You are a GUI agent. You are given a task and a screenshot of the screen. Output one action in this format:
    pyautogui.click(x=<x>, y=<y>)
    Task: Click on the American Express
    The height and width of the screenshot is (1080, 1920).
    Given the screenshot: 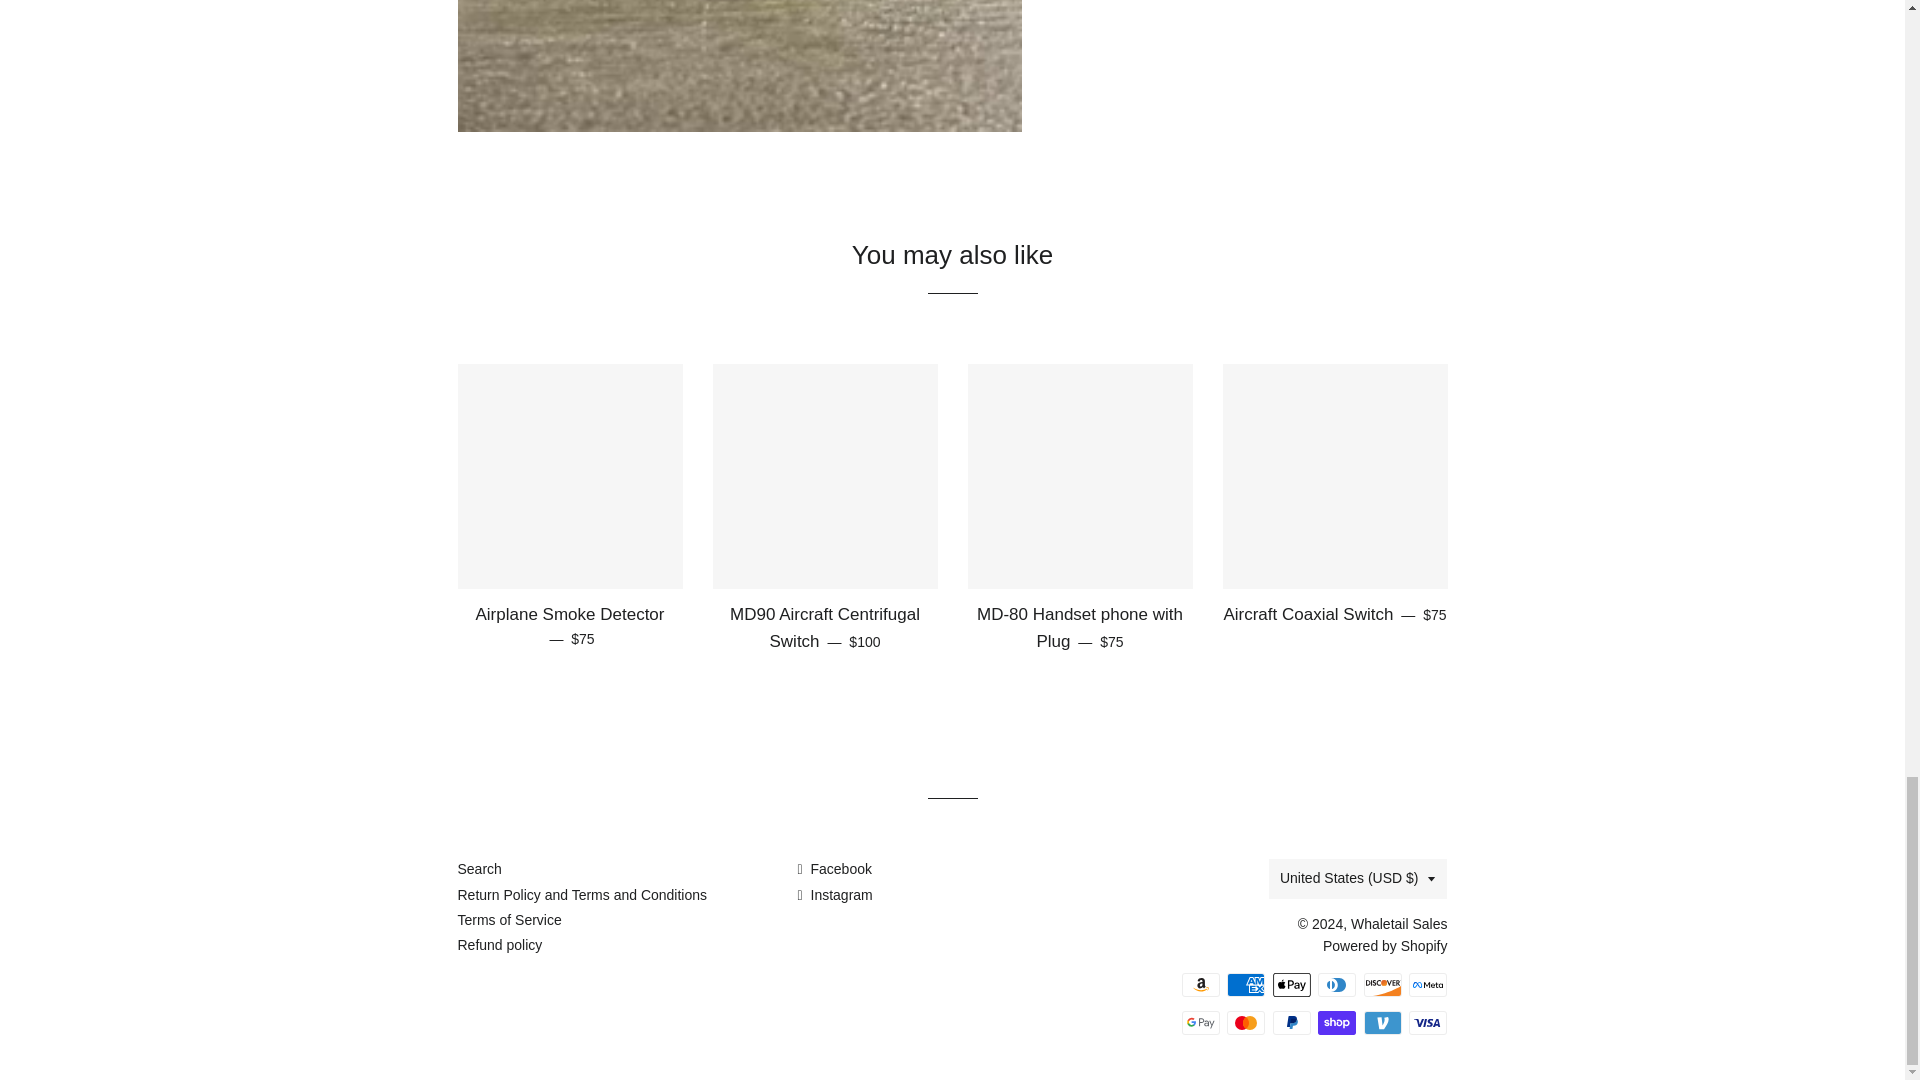 What is the action you would take?
    pyautogui.click(x=1246, y=984)
    